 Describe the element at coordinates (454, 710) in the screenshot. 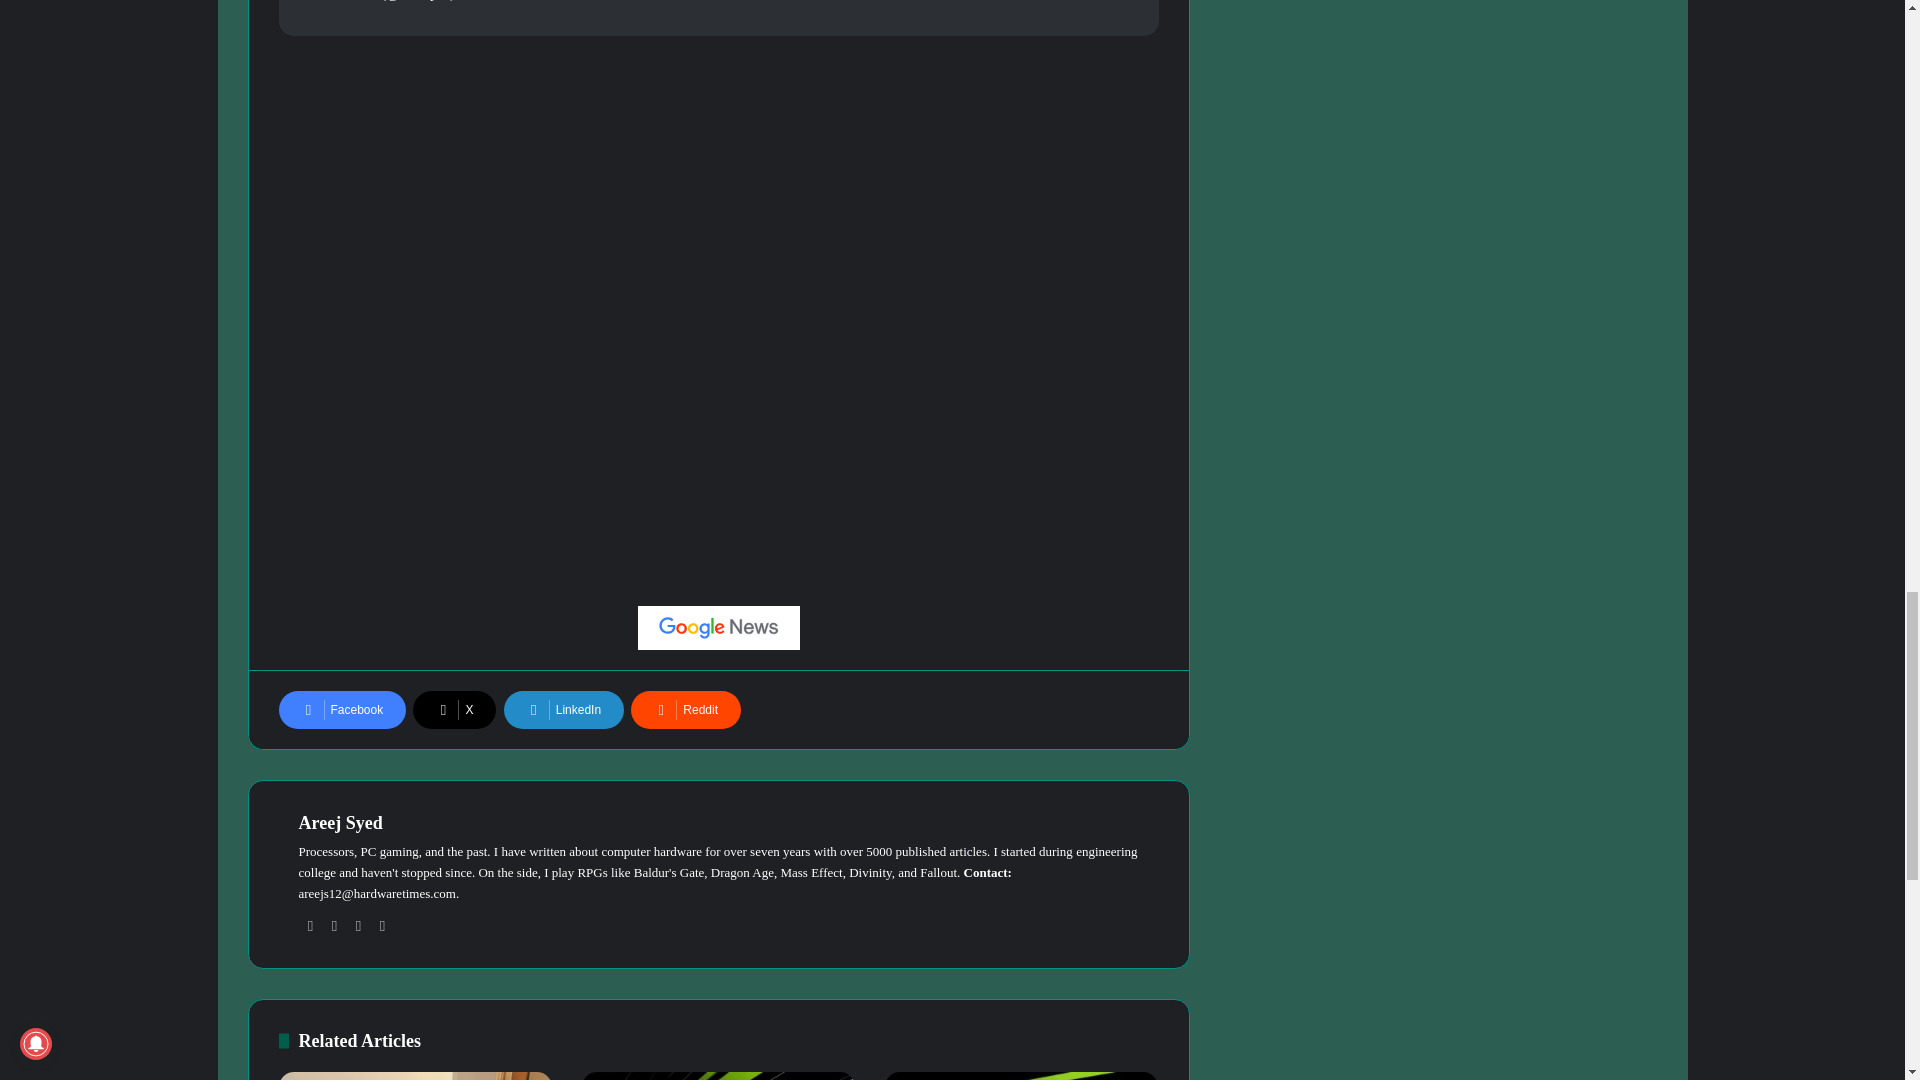

I see `X` at that location.